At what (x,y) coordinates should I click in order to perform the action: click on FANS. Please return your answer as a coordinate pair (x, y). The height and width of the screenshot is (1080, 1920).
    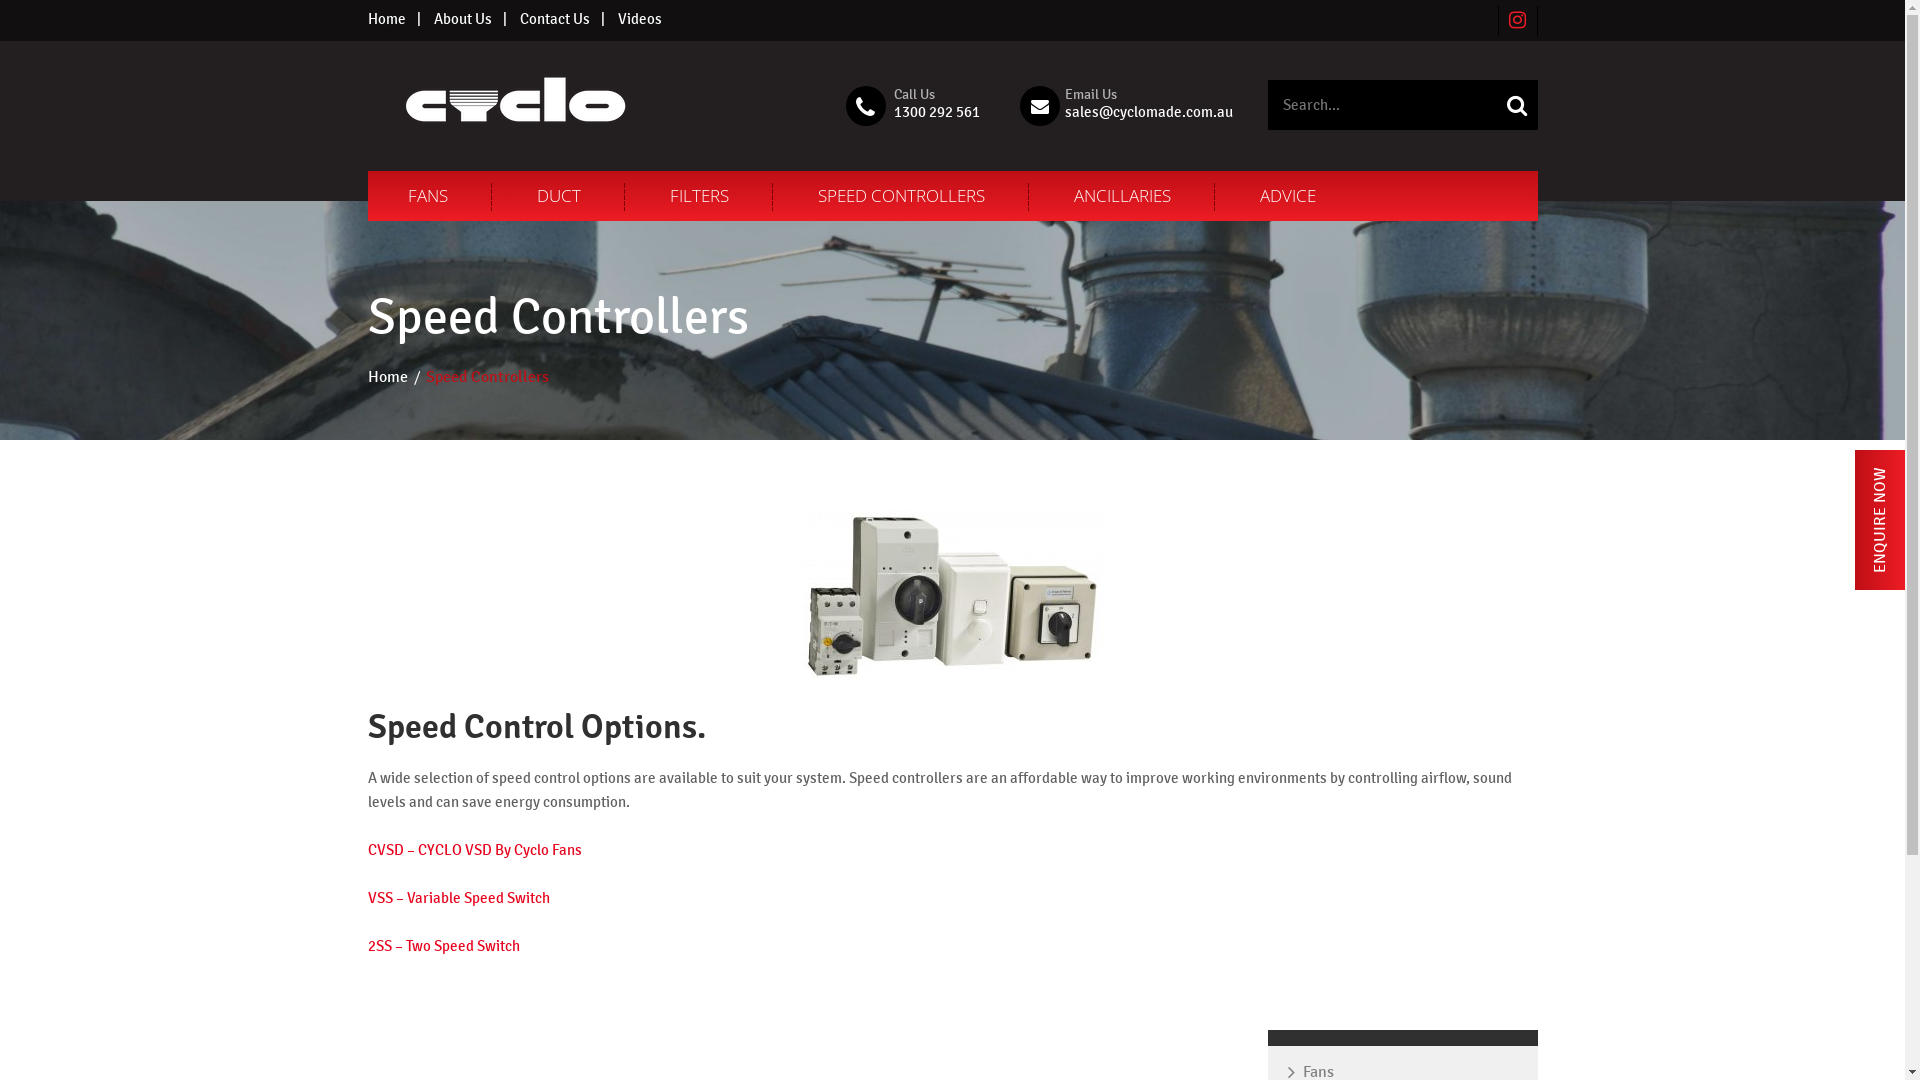
    Looking at the image, I should click on (428, 196).